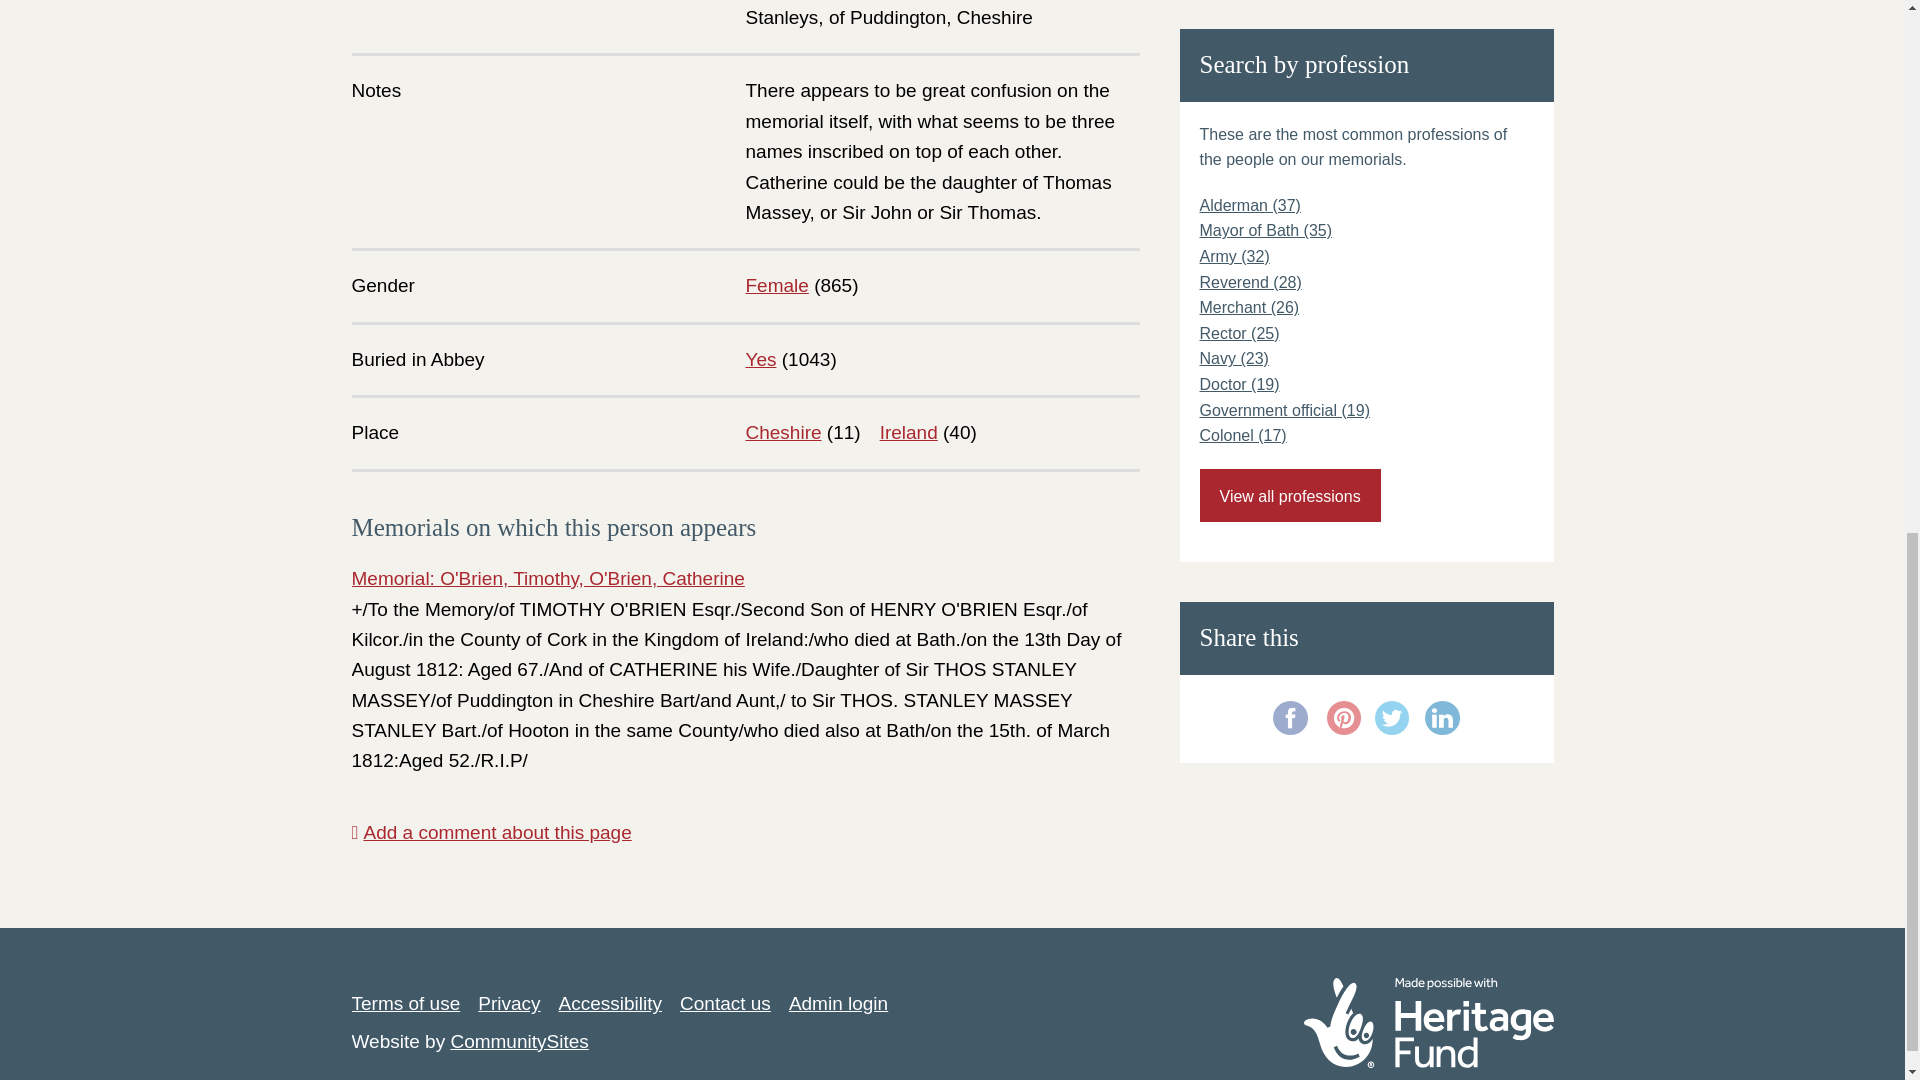  Describe the element at coordinates (1240, 334) in the screenshot. I see `25 topics` at that location.